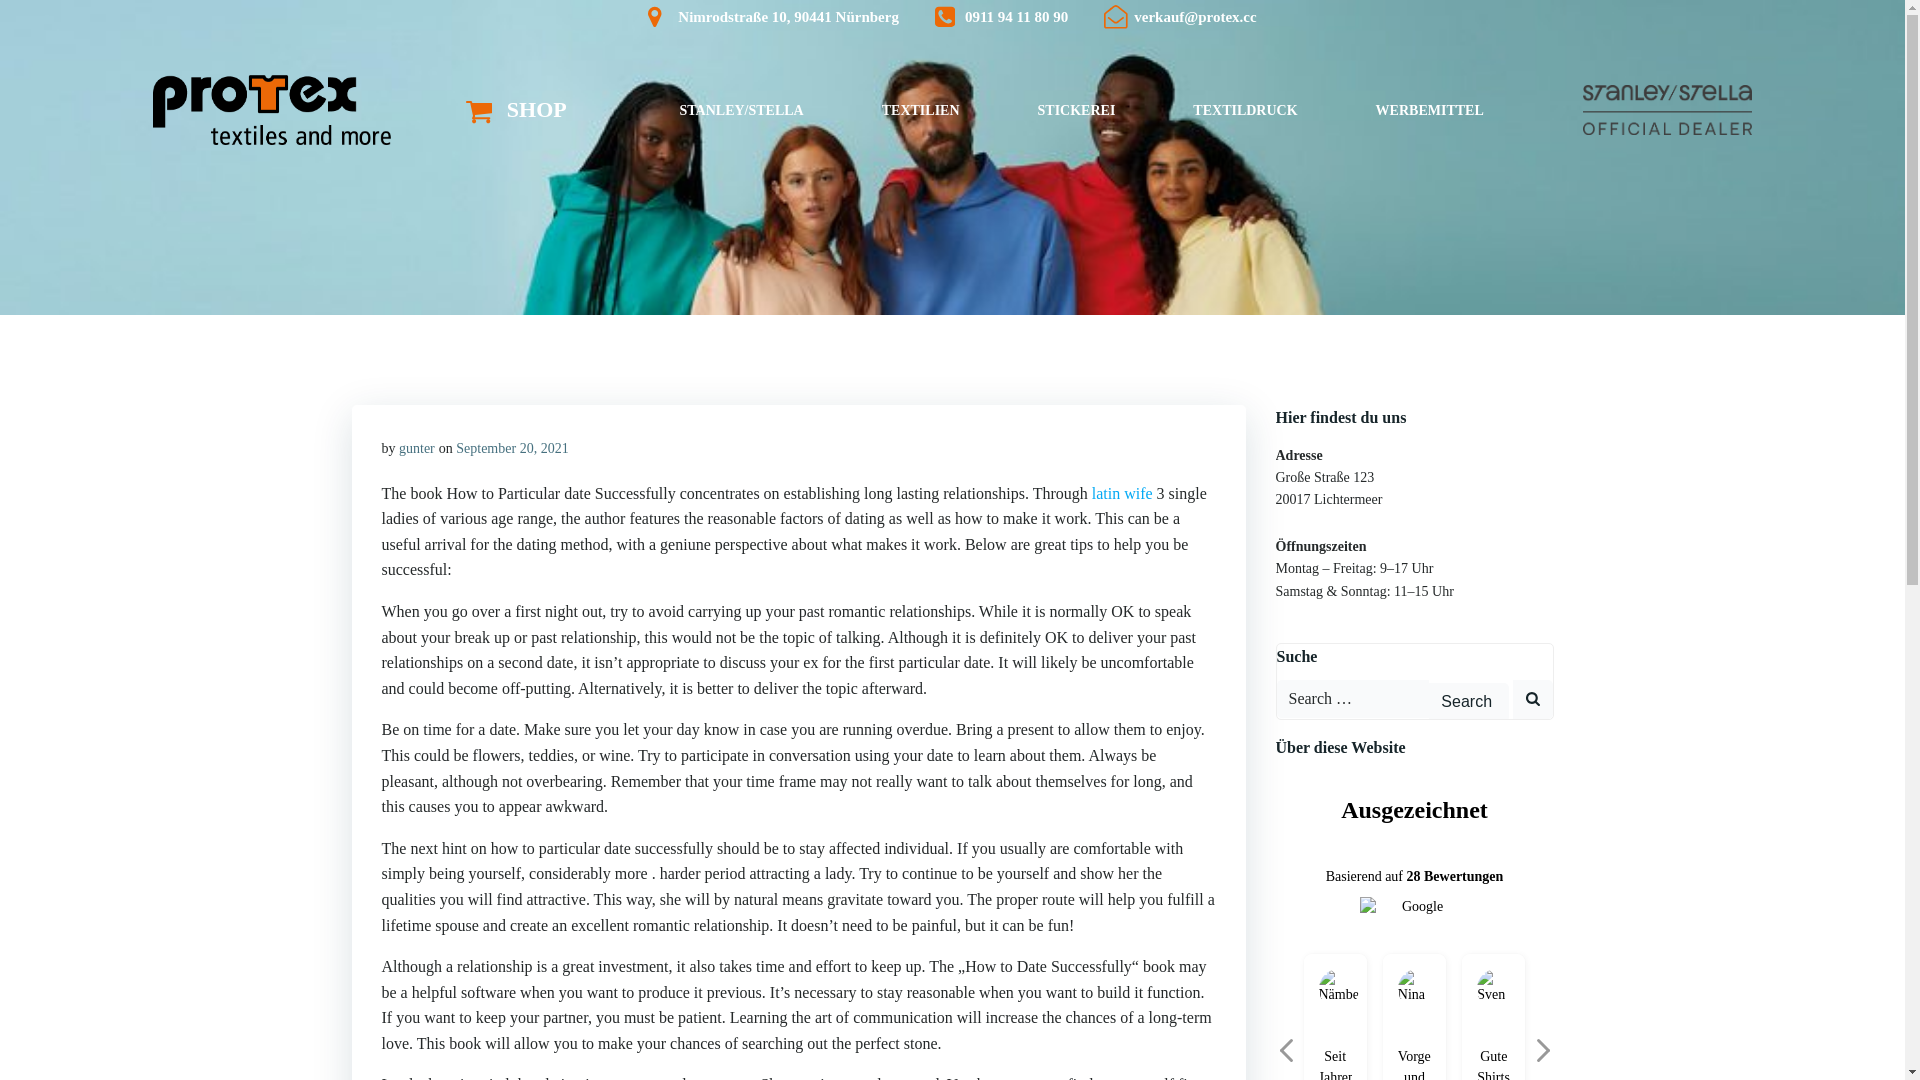  What do you see at coordinates (417, 448) in the screenshot?
I see `gunter` at bounding box center [417, 448].